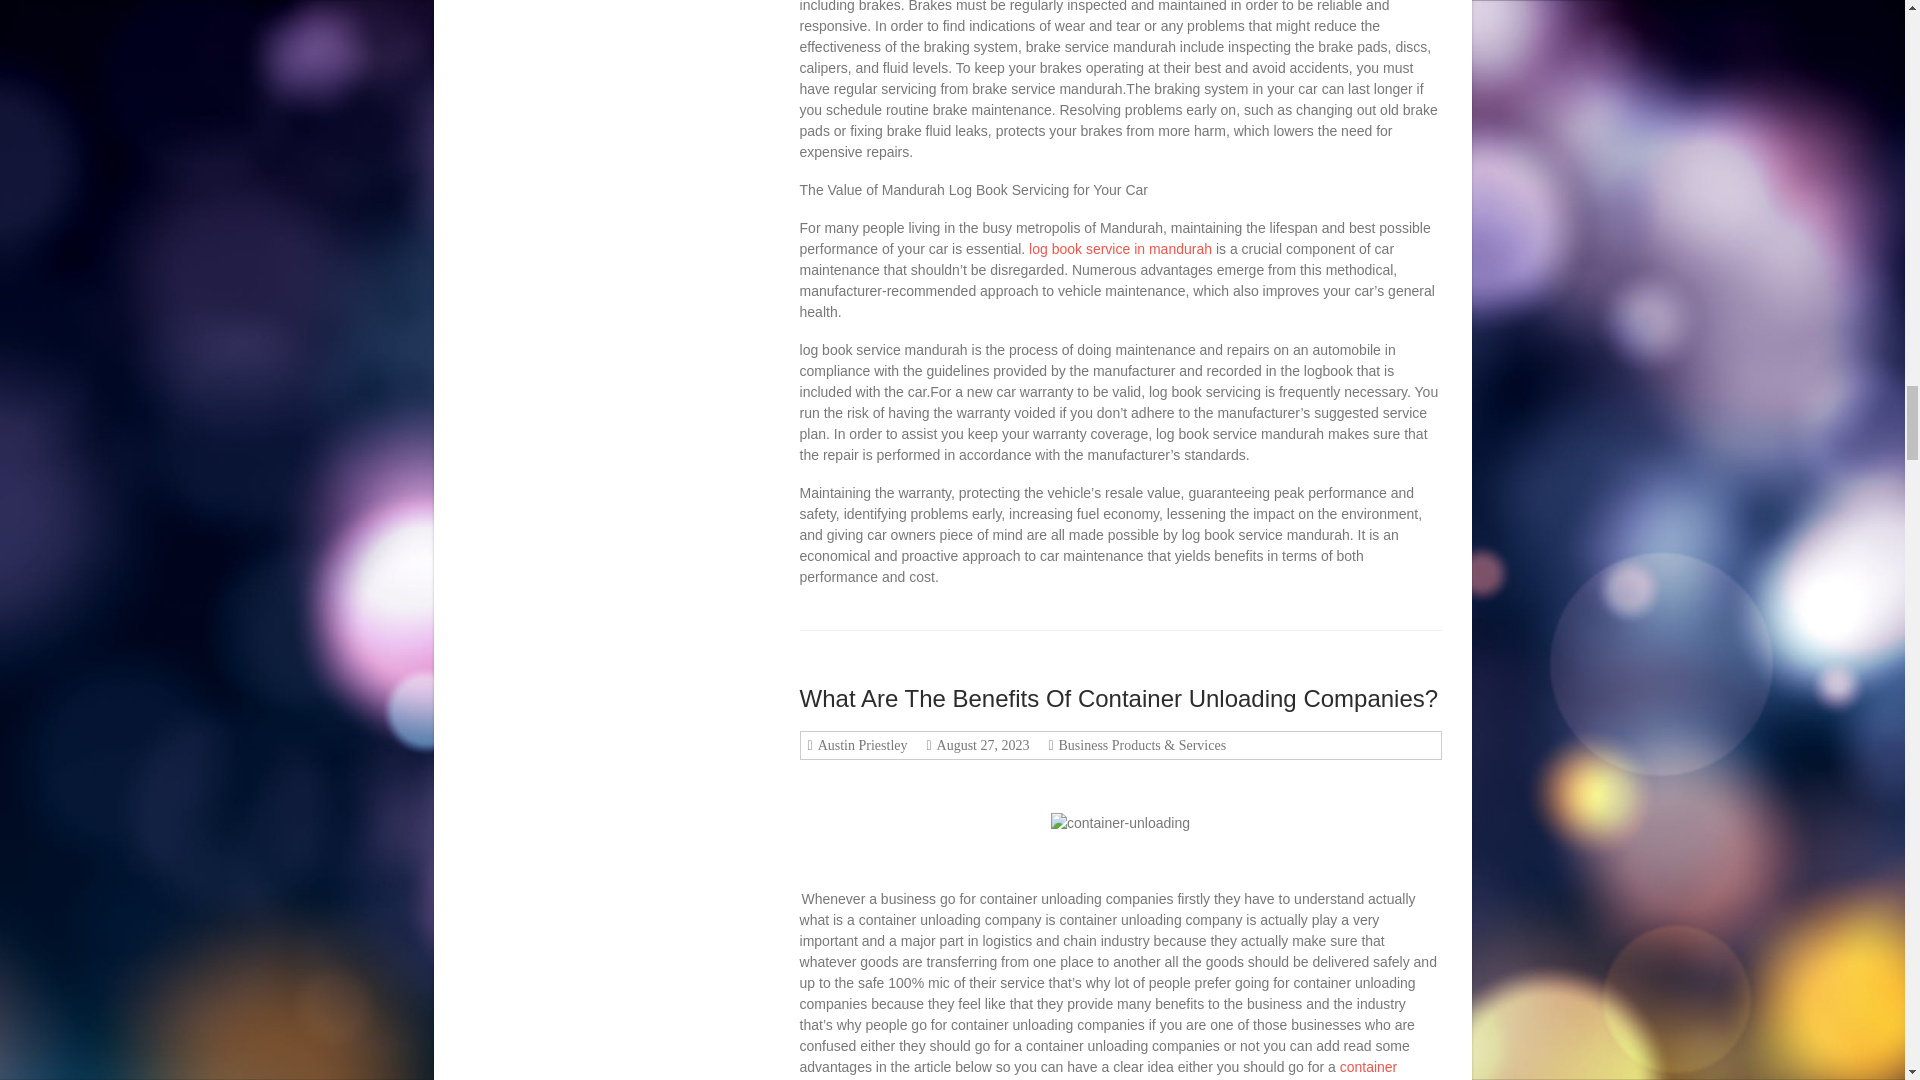 Image resolution: width=1920 pixels, height=1080 pixels. What do you see at coordinates (860, 744) in the screenshot?
I see `Austin Priestley` at bounding box center [860, 744].